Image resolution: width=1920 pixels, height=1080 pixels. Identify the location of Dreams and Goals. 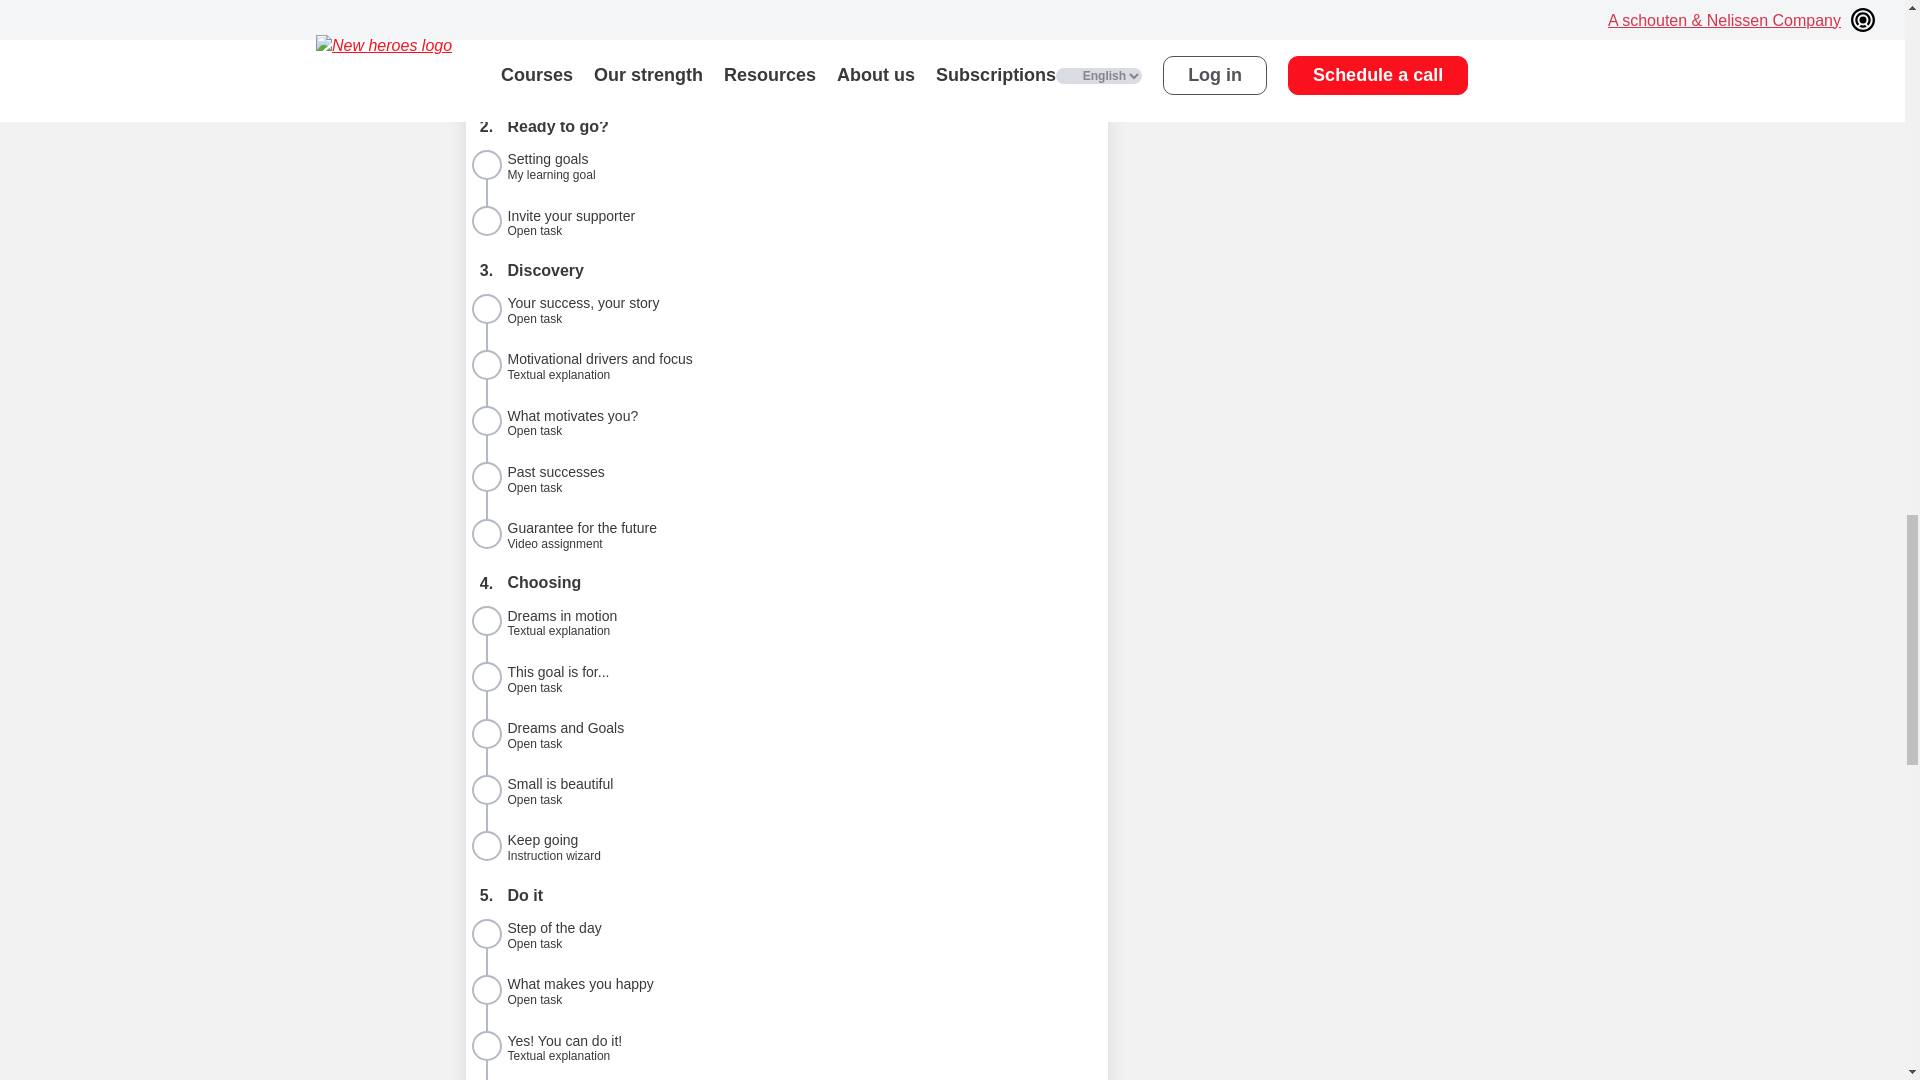
(786, 734).